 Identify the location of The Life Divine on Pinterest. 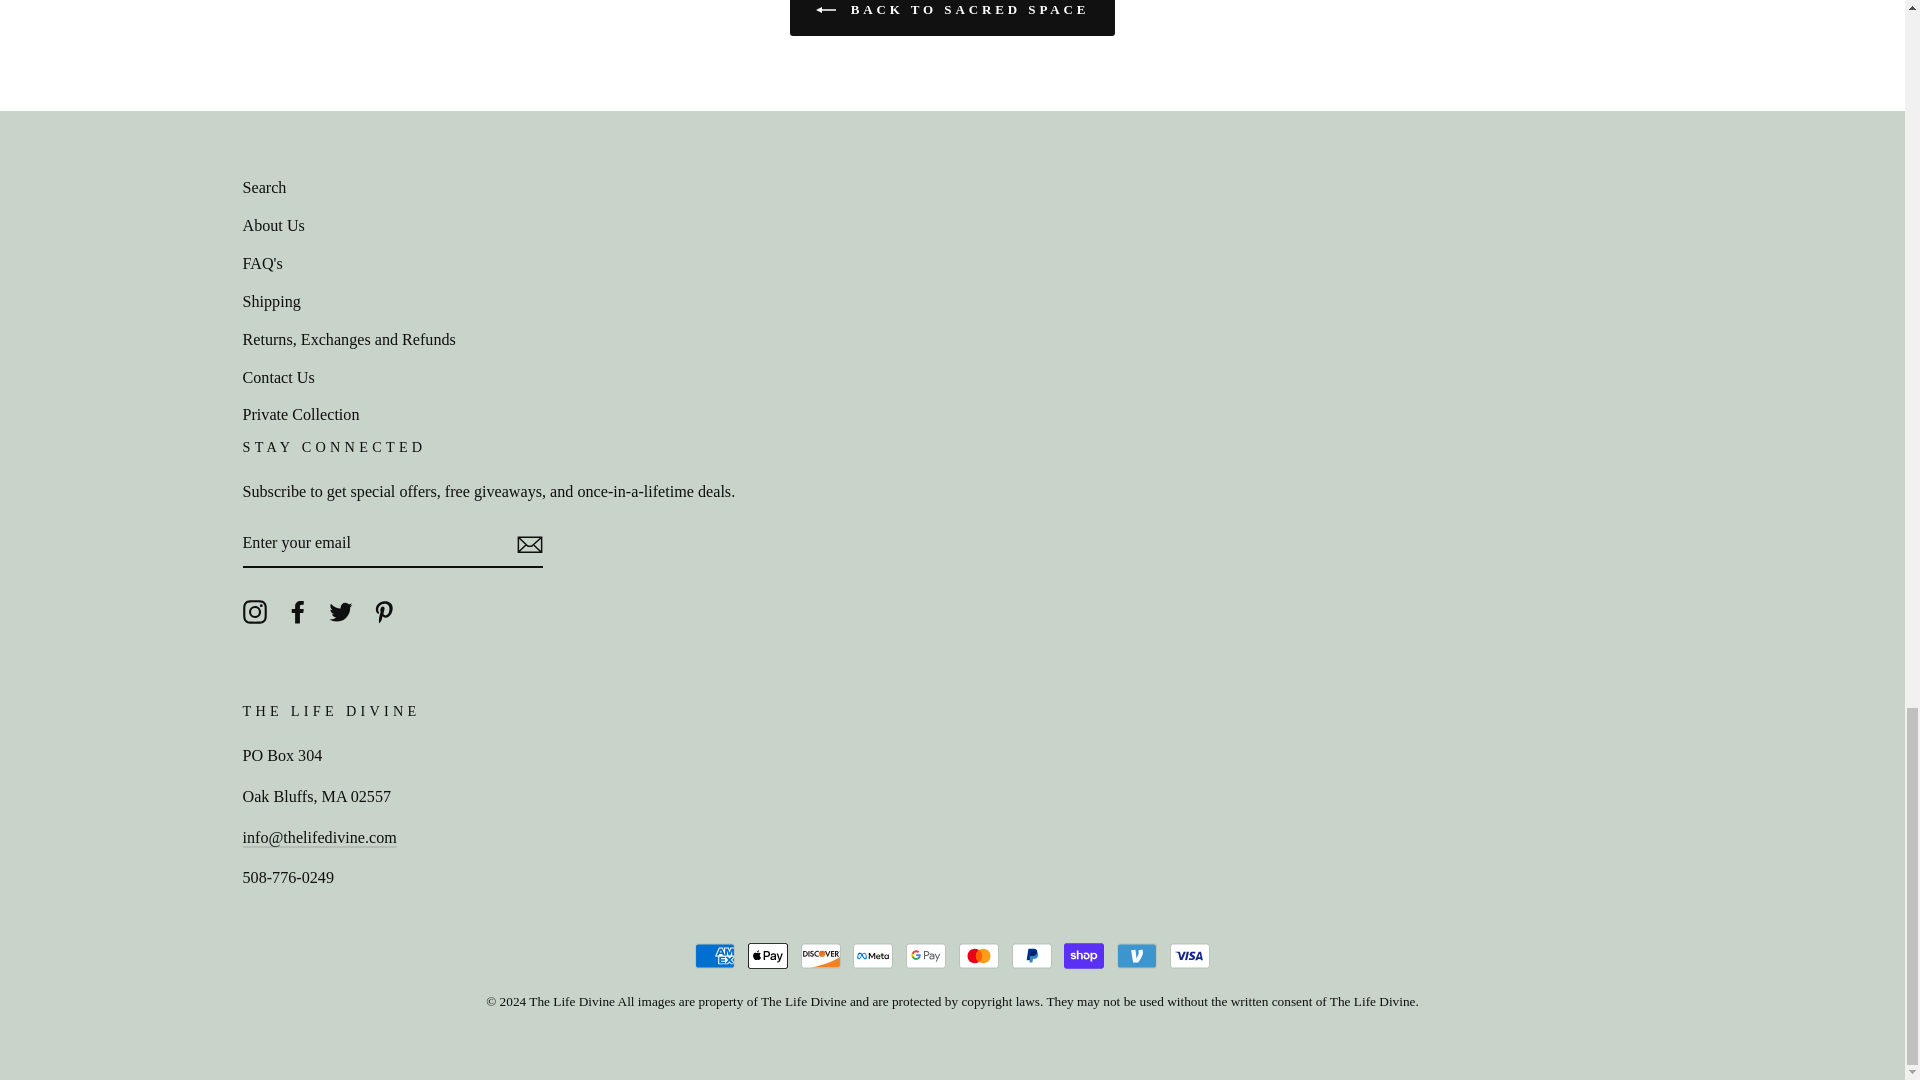
(384, 611).